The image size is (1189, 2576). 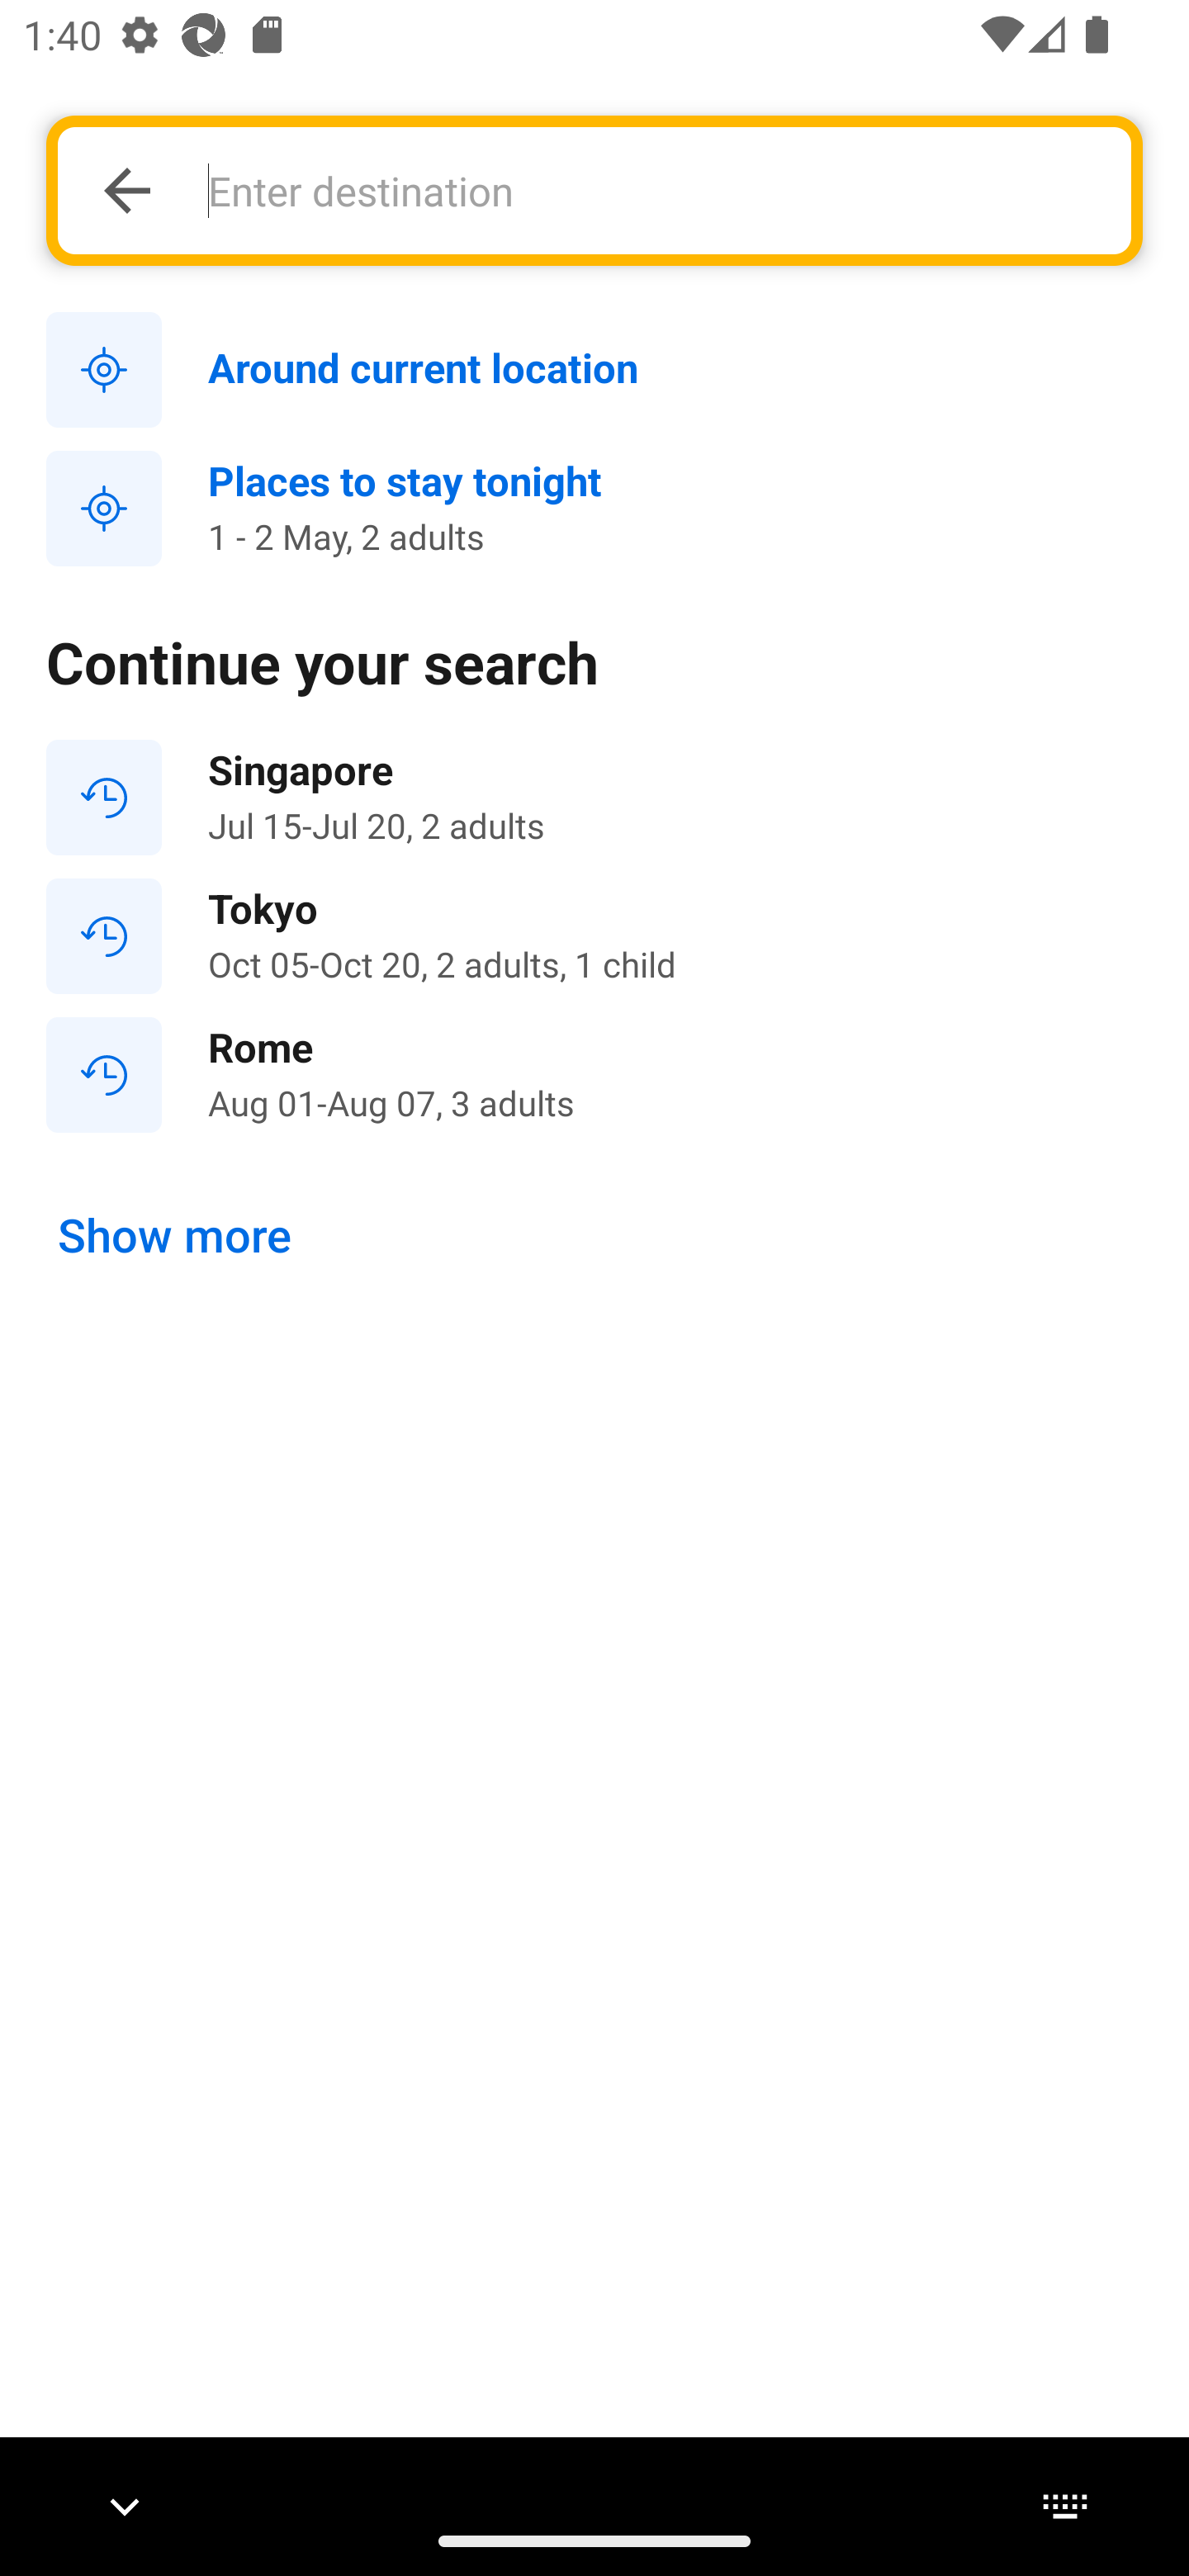 I want to click on Rome Aug 01-Aug 07, 3 adults , so click(x=594, y=1073).